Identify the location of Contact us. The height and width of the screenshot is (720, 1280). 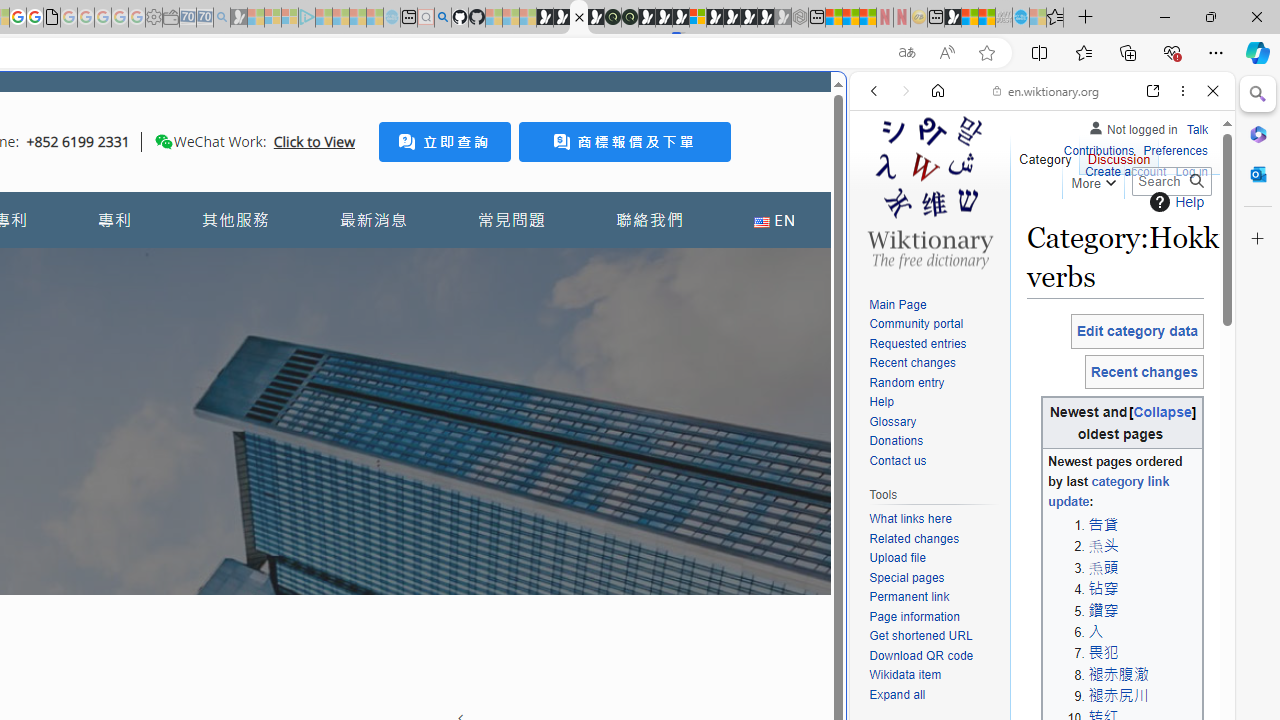
(898, 460).